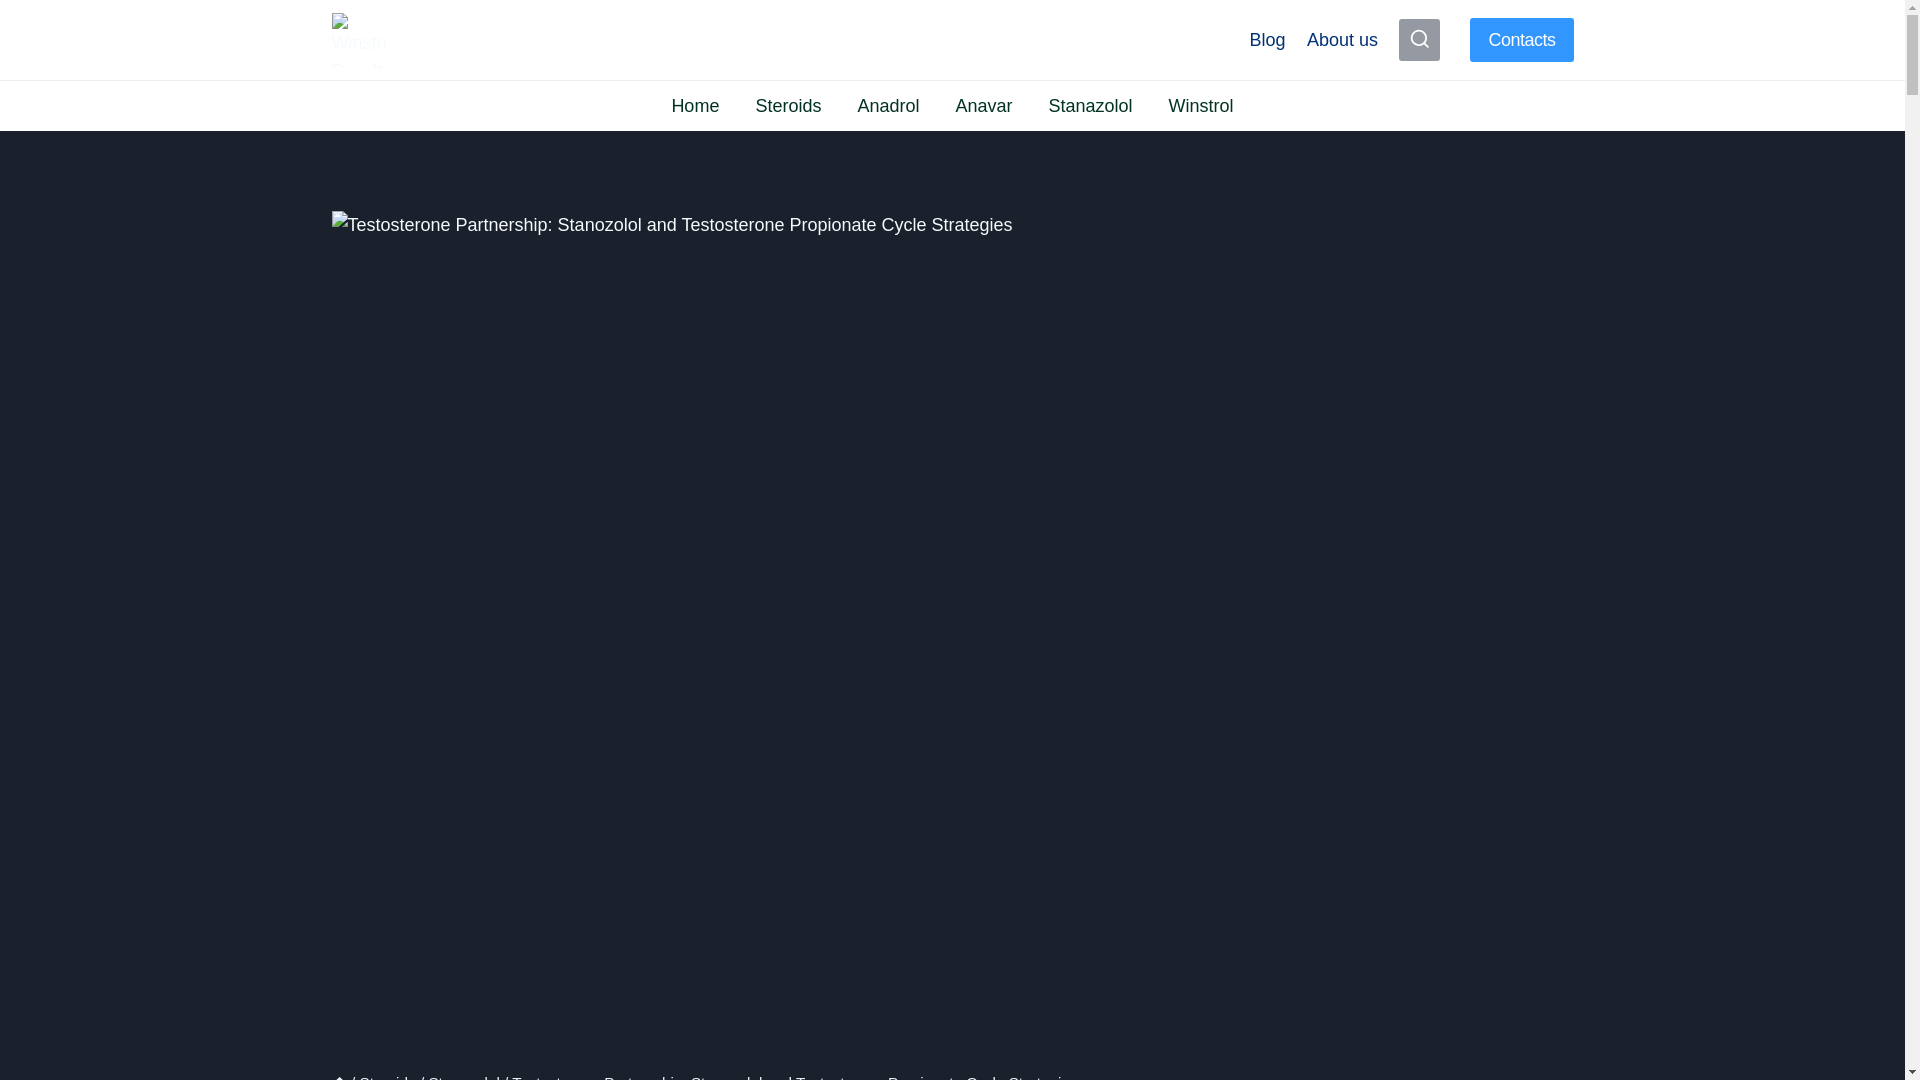  What do you see at coordinates (1200, 106) in the screenshot?
I see `Winstrol` at bounding box center [1200, 106].